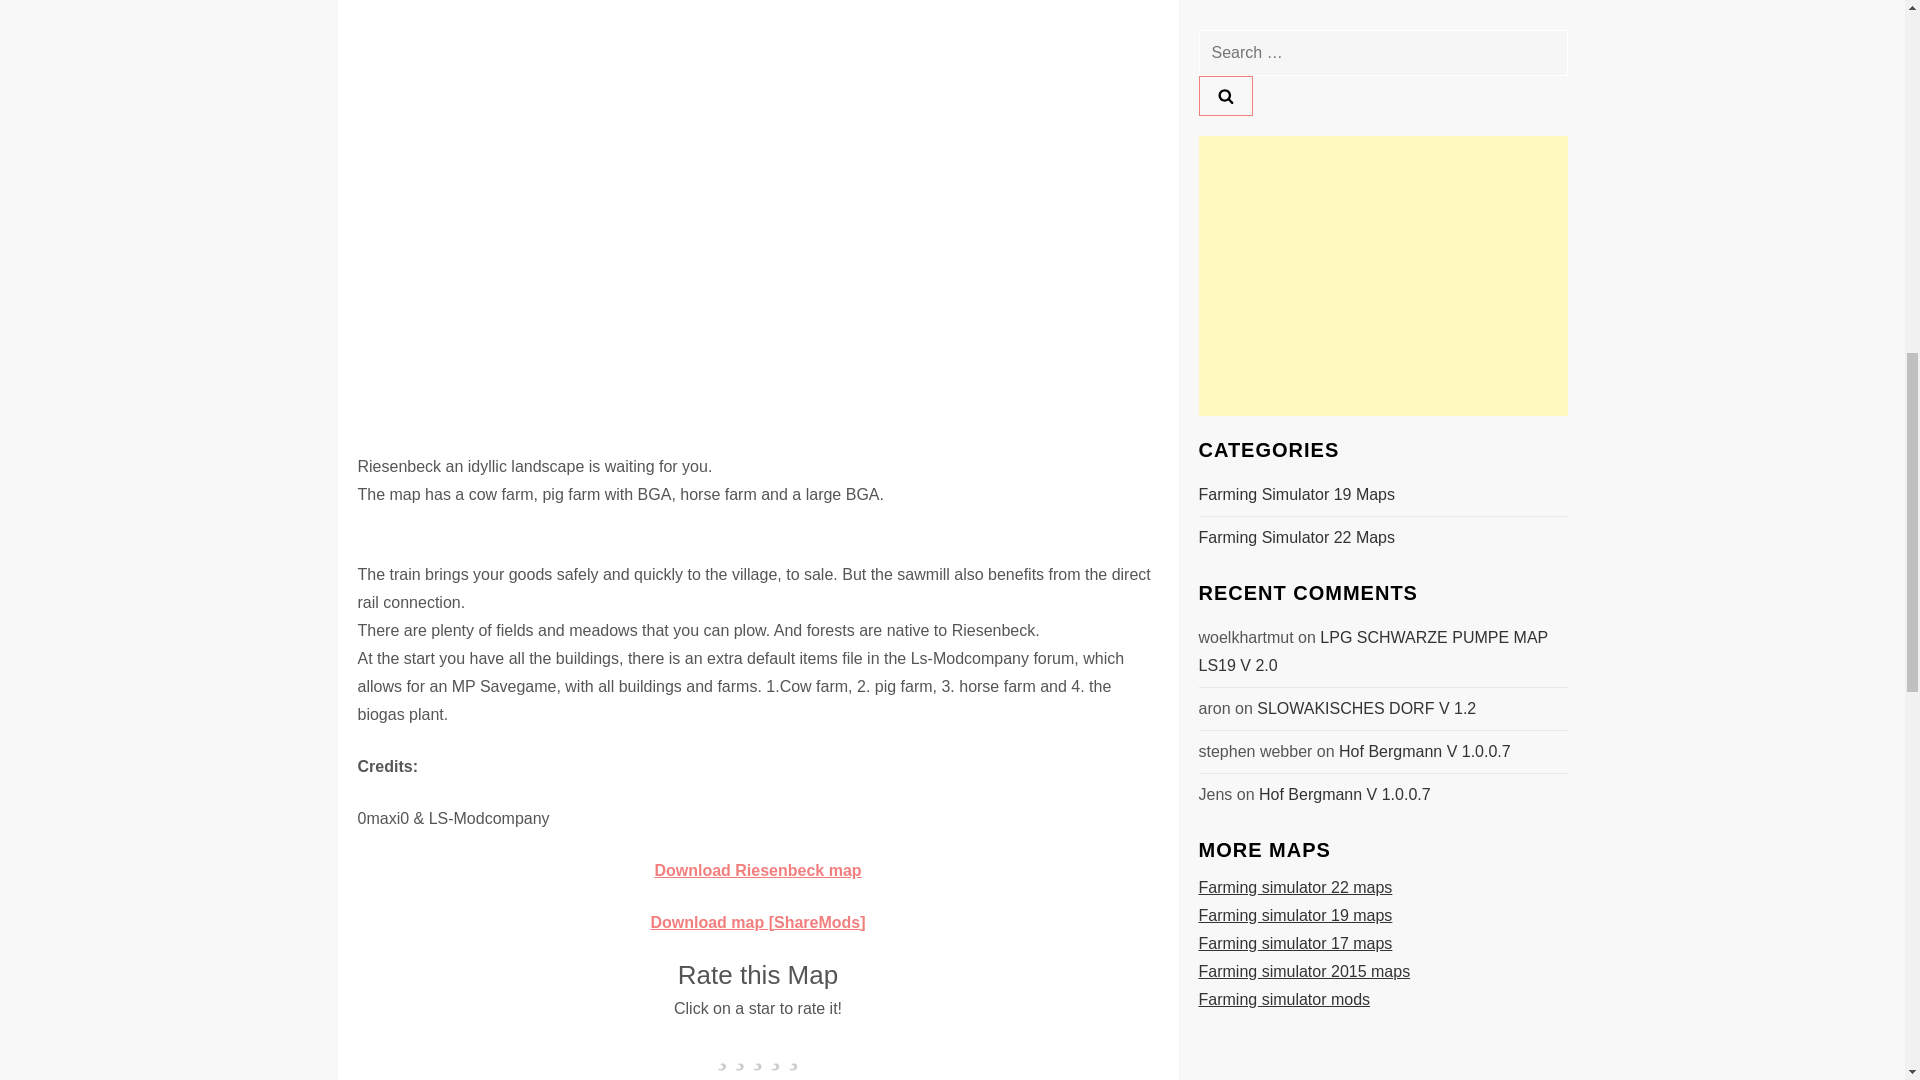 The image size is (1920, 1080). I want to click on Farming simulator mods, so click(1284, 128).